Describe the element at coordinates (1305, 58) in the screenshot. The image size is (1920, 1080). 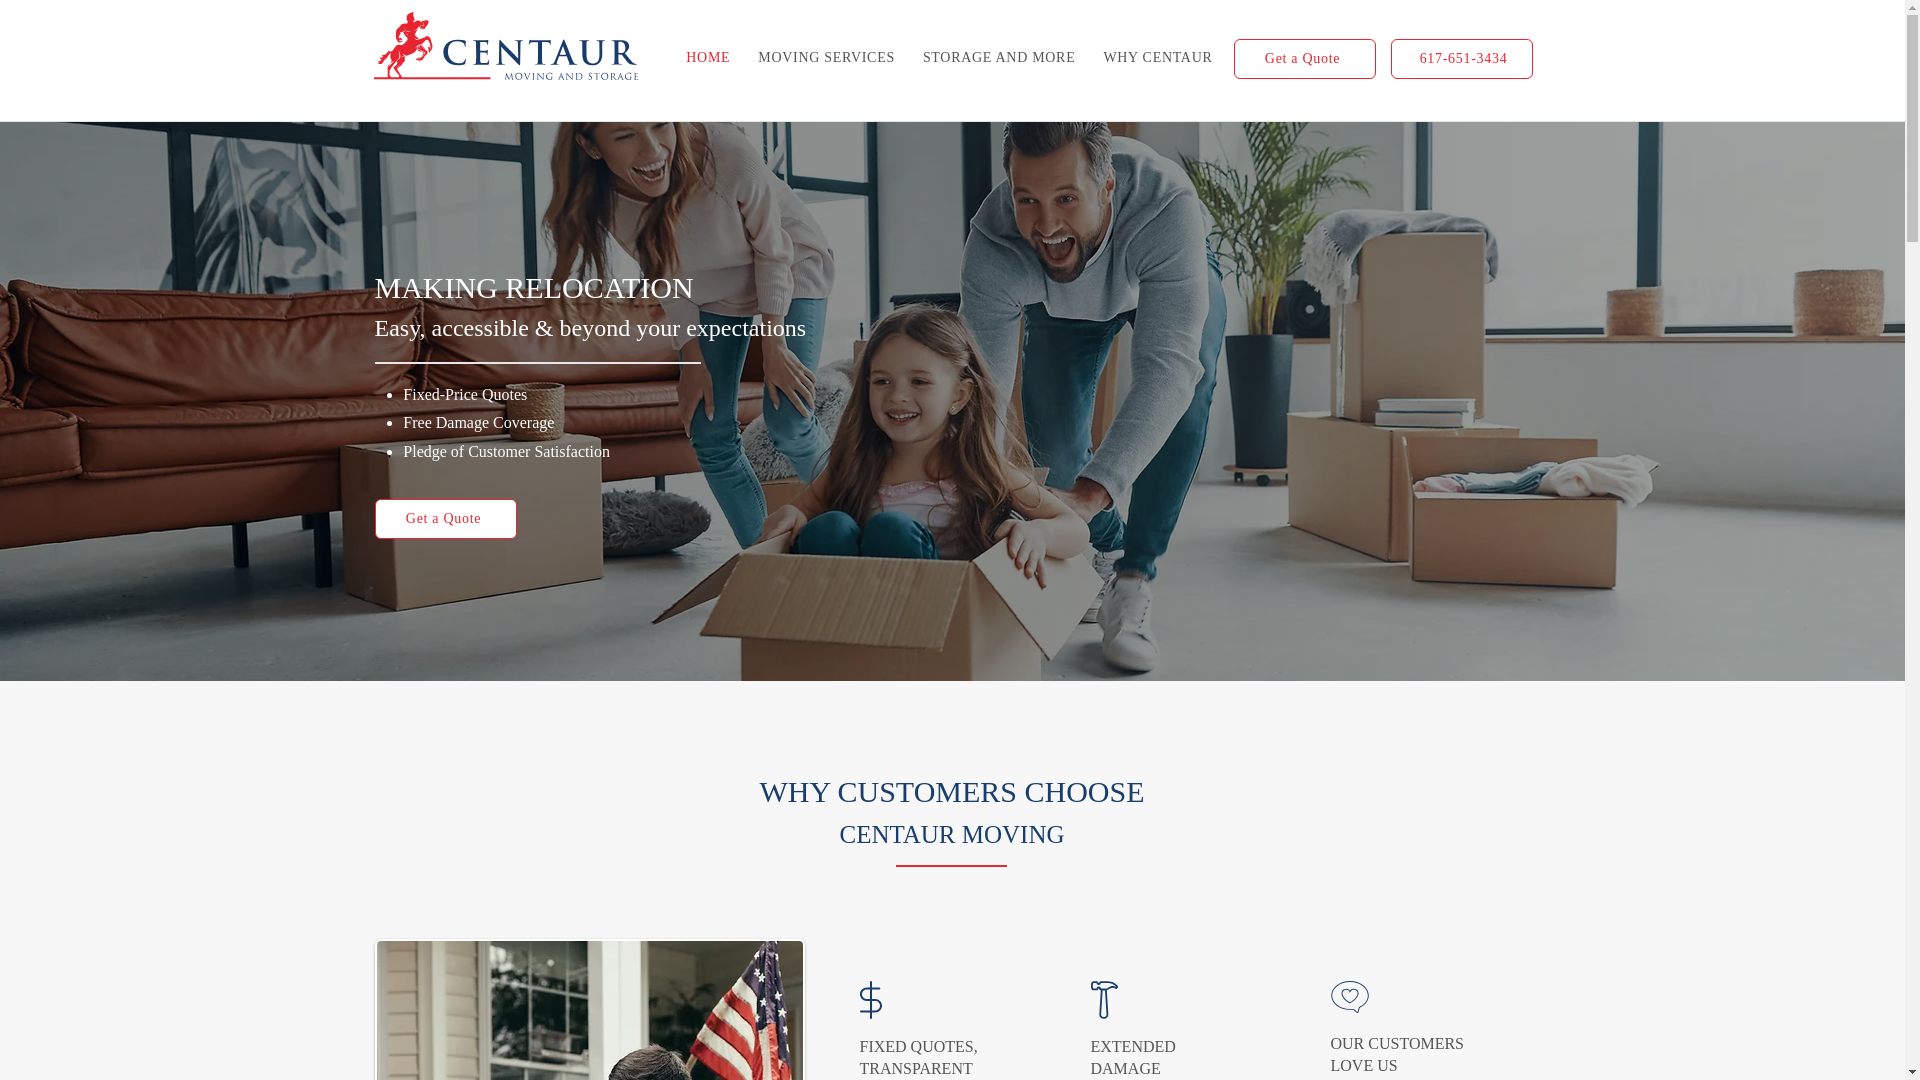
I see `Get a Quote` at that location.